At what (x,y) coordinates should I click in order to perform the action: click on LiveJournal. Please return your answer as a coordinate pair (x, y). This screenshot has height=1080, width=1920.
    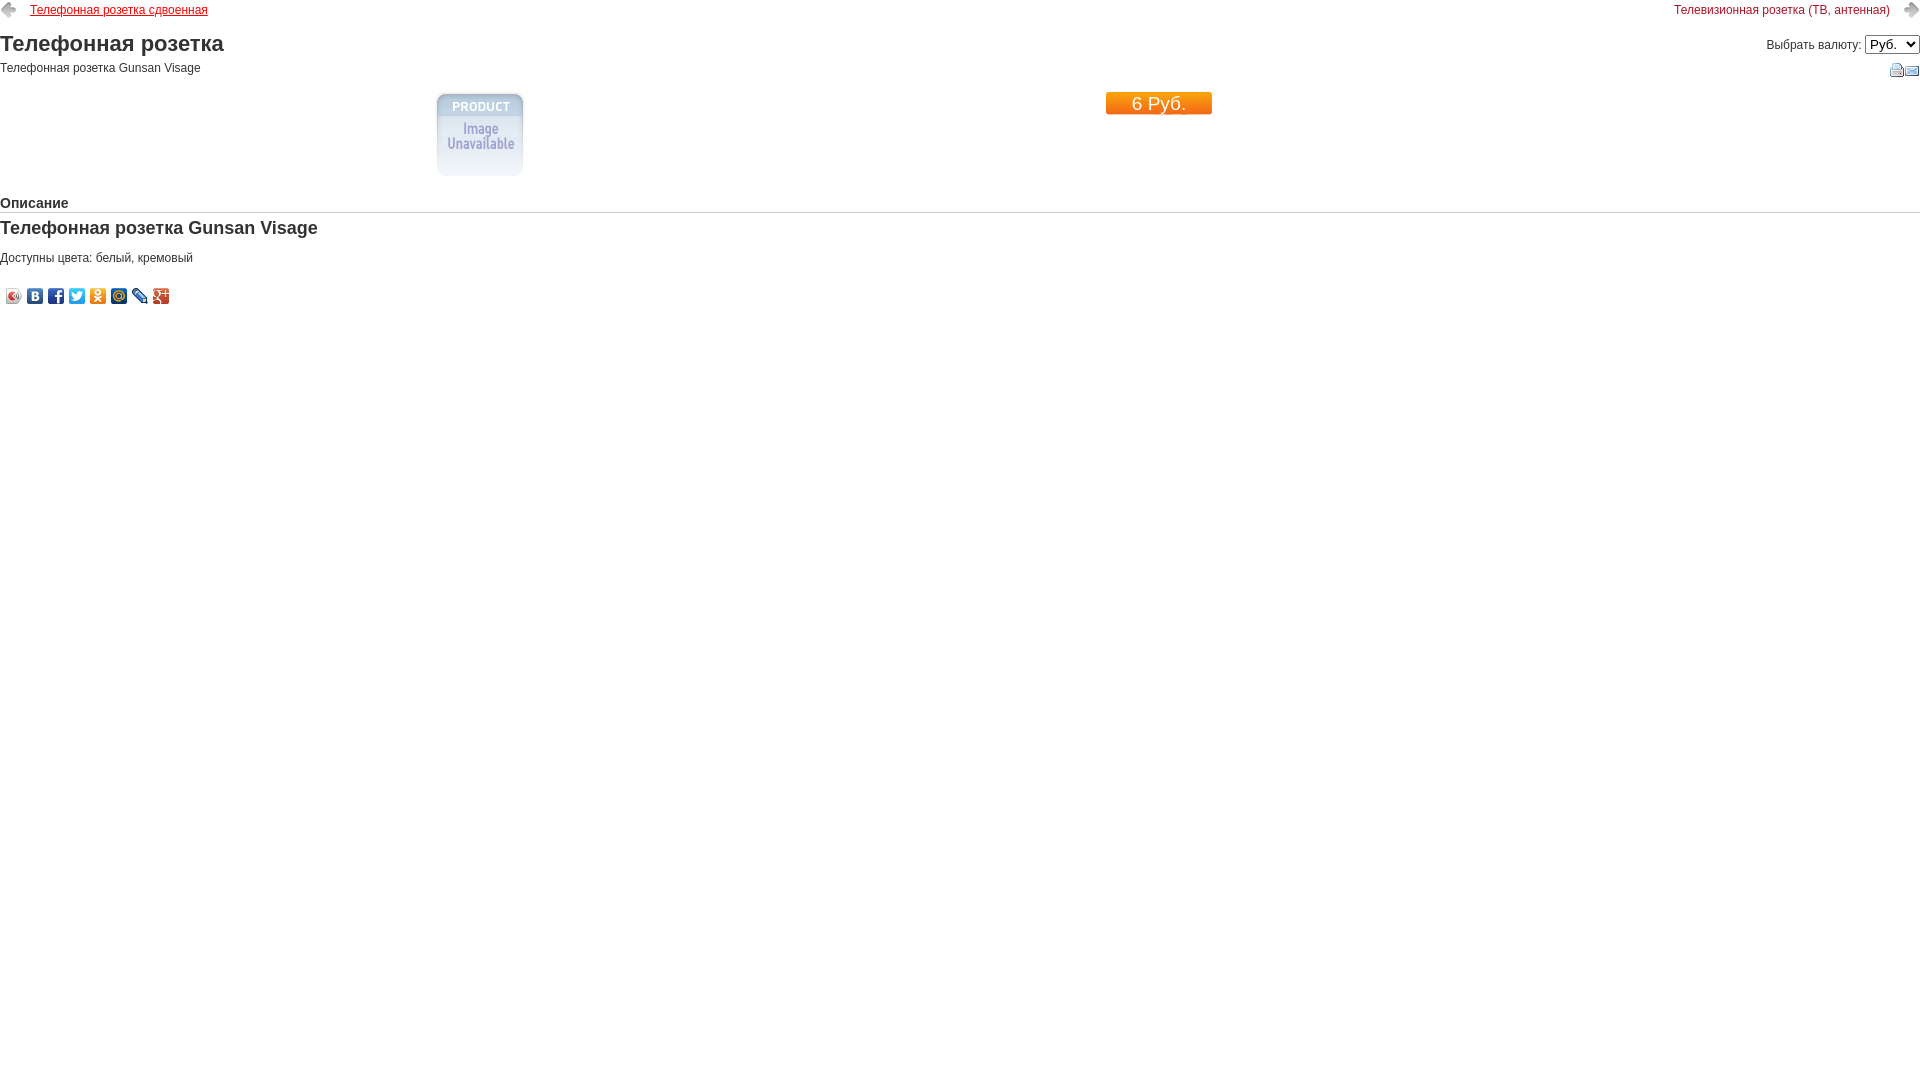
    Looking at the image, I should click on (140, 296).